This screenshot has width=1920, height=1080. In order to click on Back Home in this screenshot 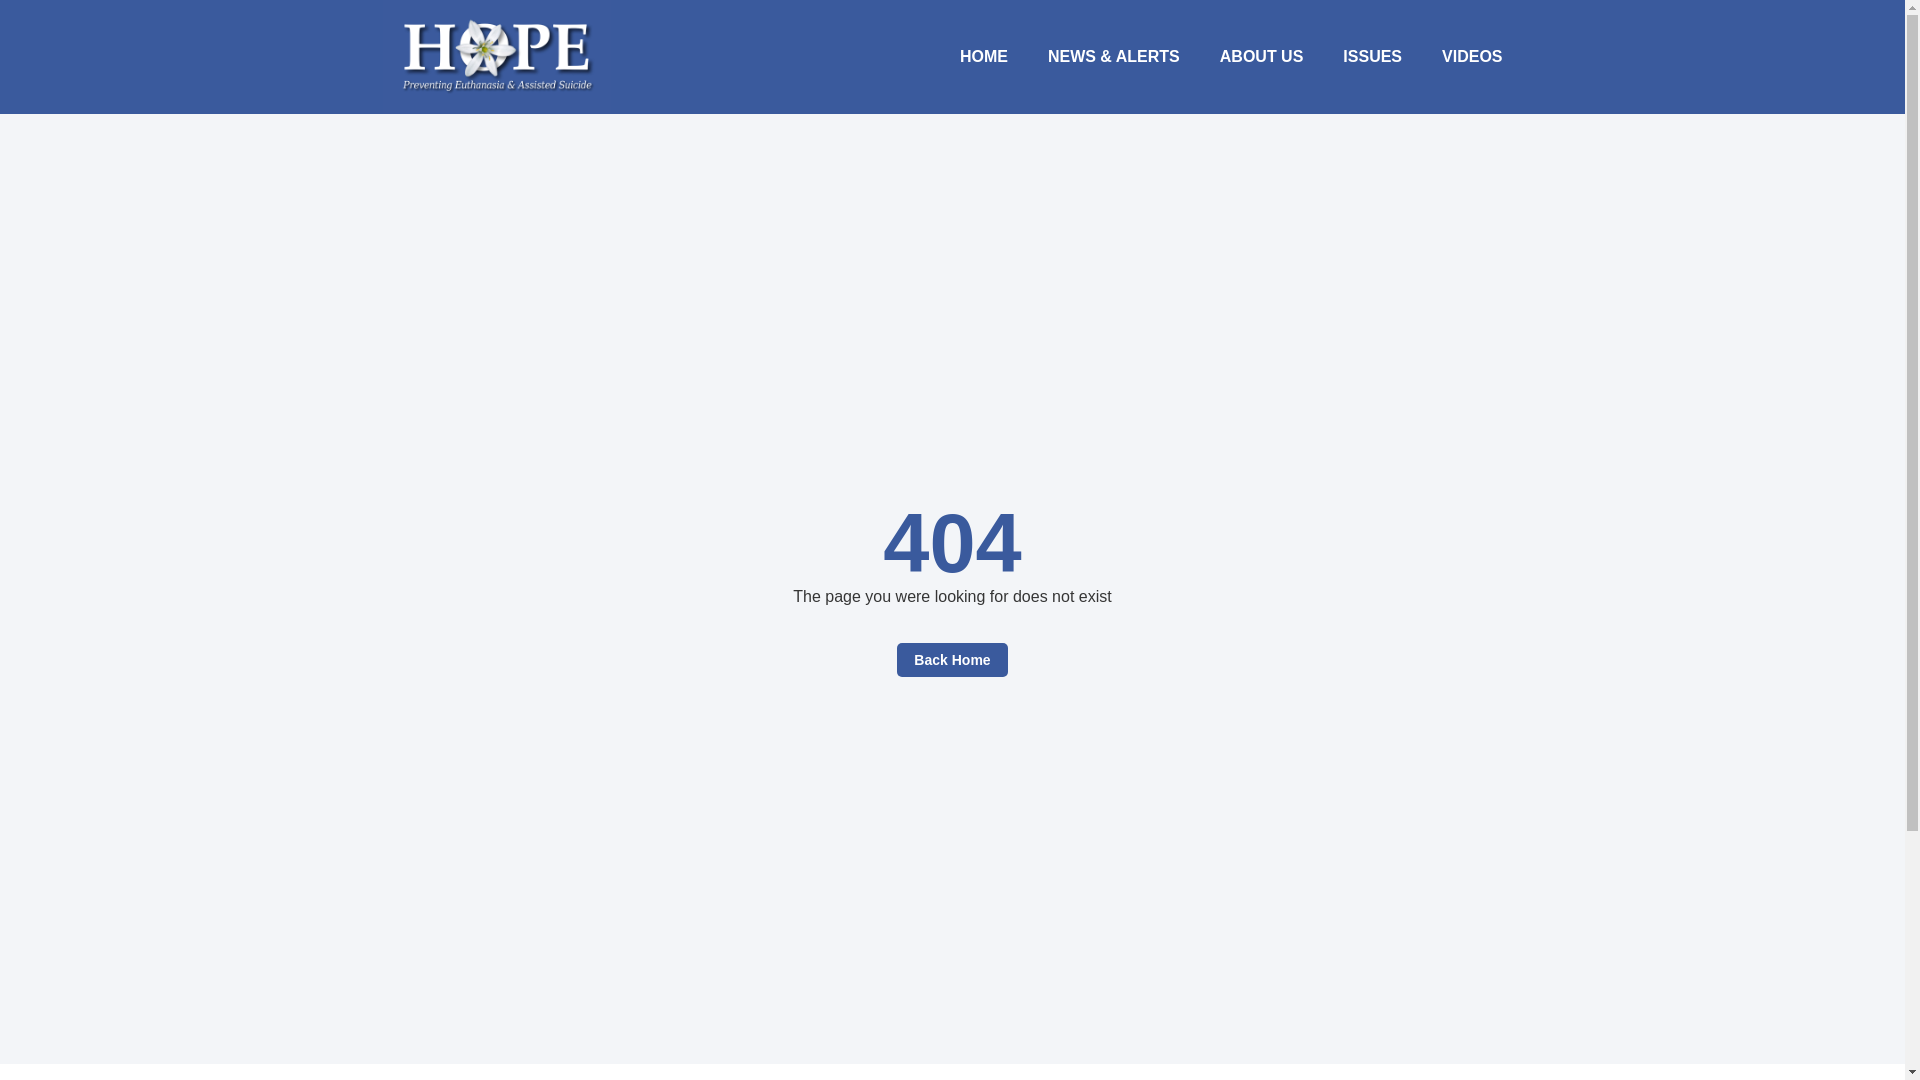, I will do `click(951, 660)`.